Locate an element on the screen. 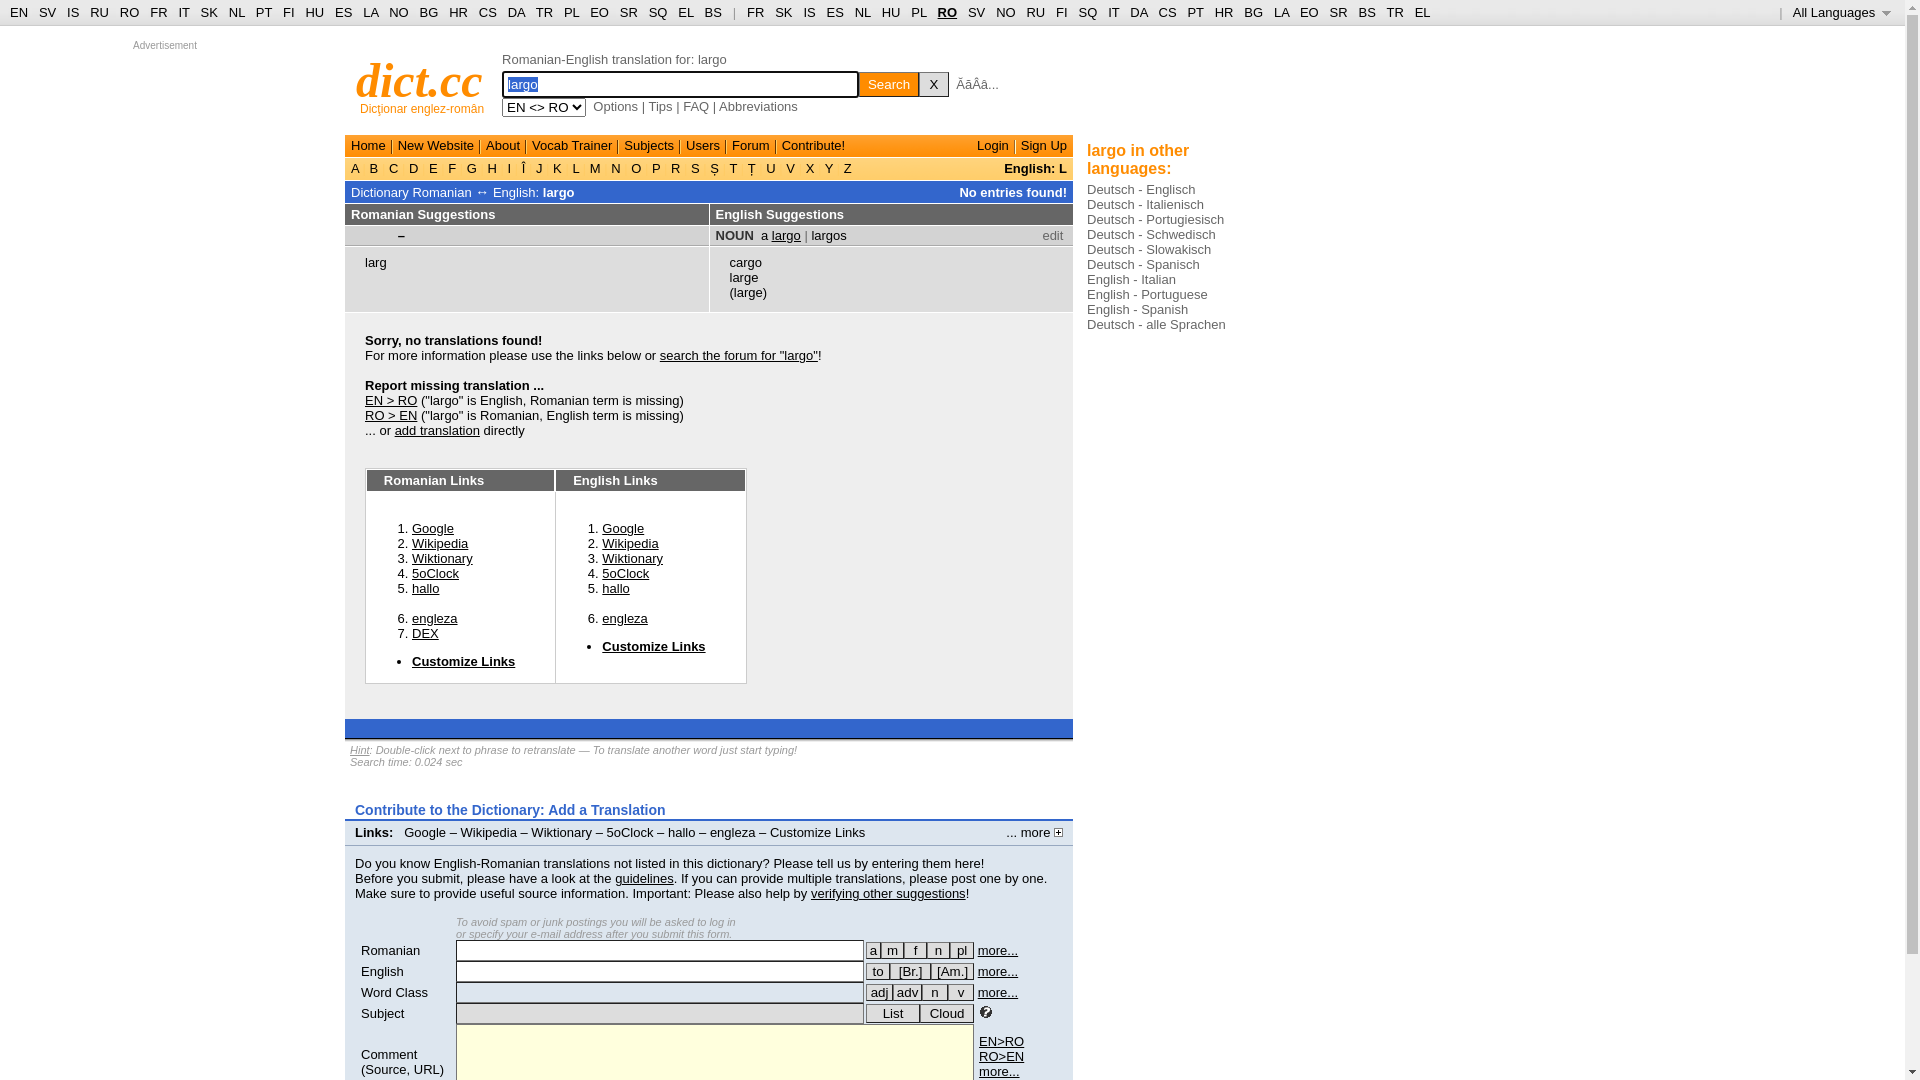  Google is located at coordinates (623, 528).